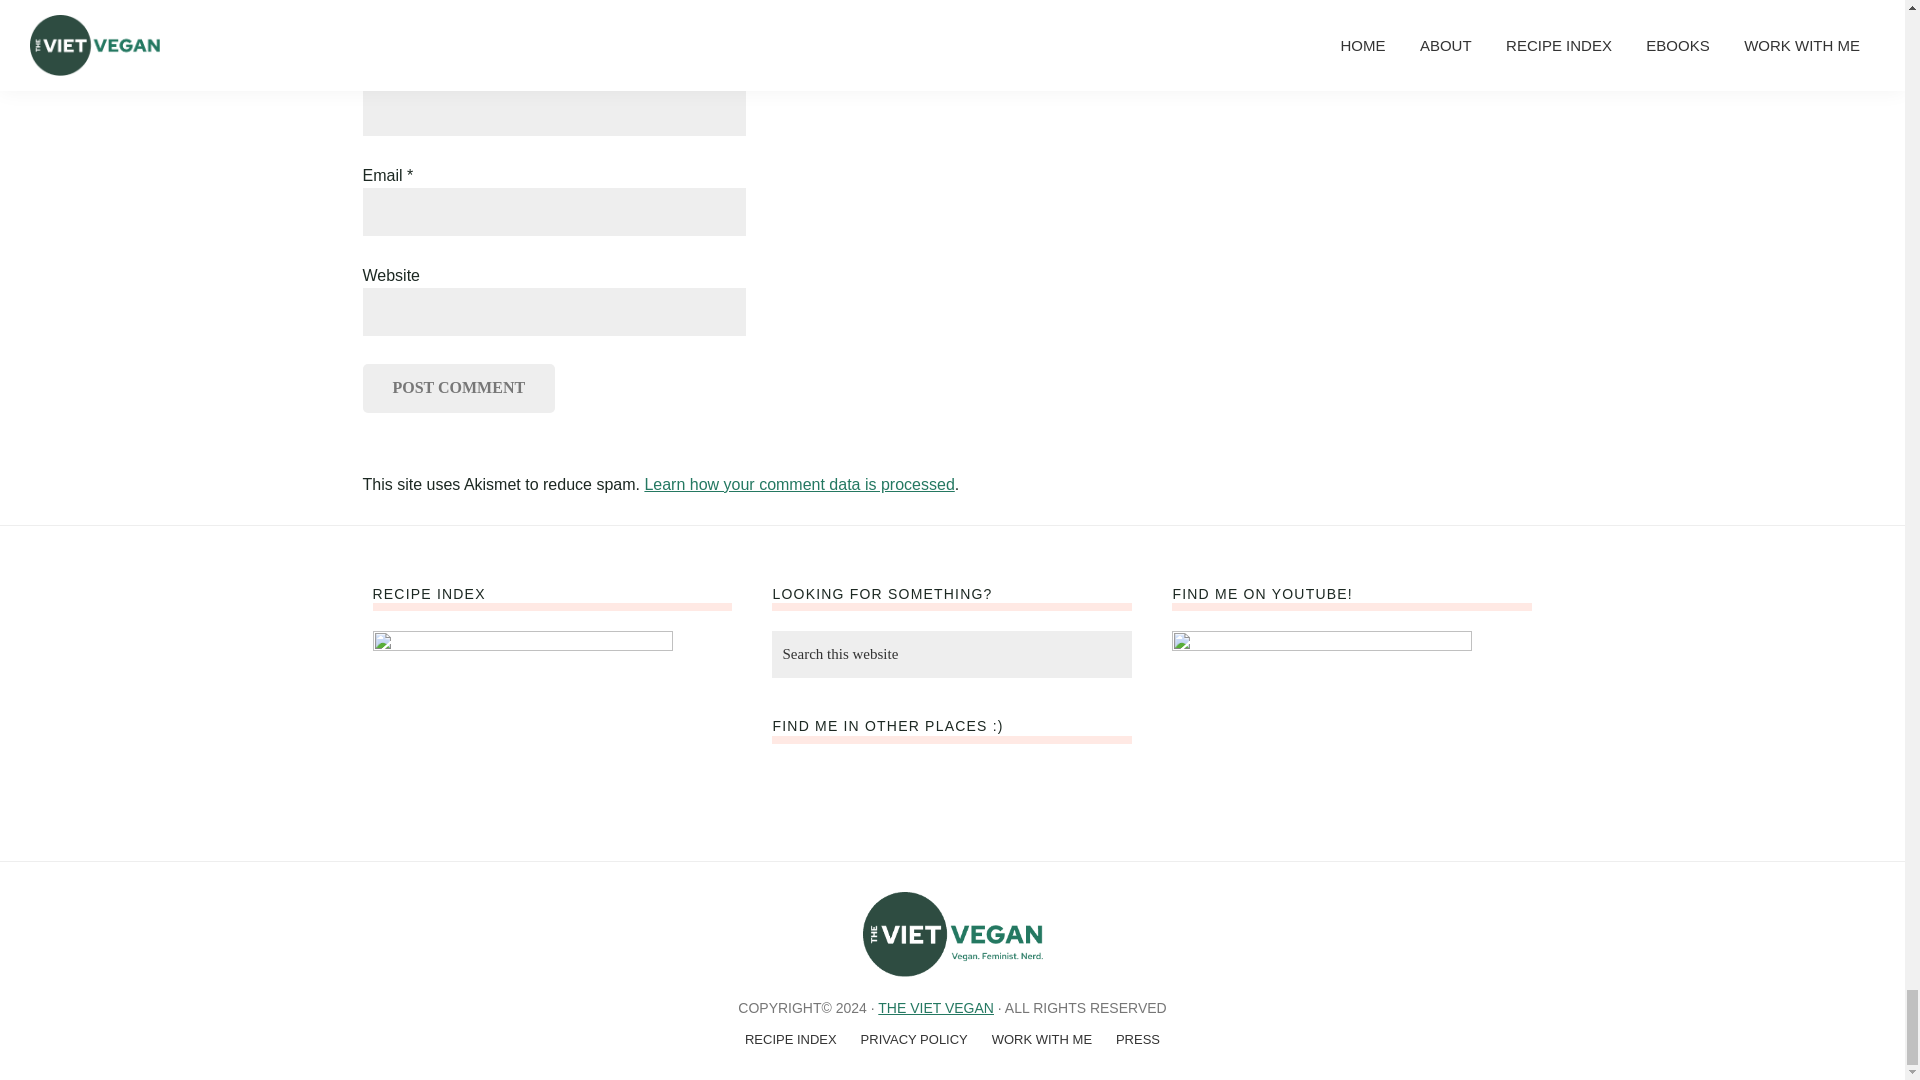 This screenshot has width=1920, height=1080. I want to click on Post Comment, so click(458, 387).